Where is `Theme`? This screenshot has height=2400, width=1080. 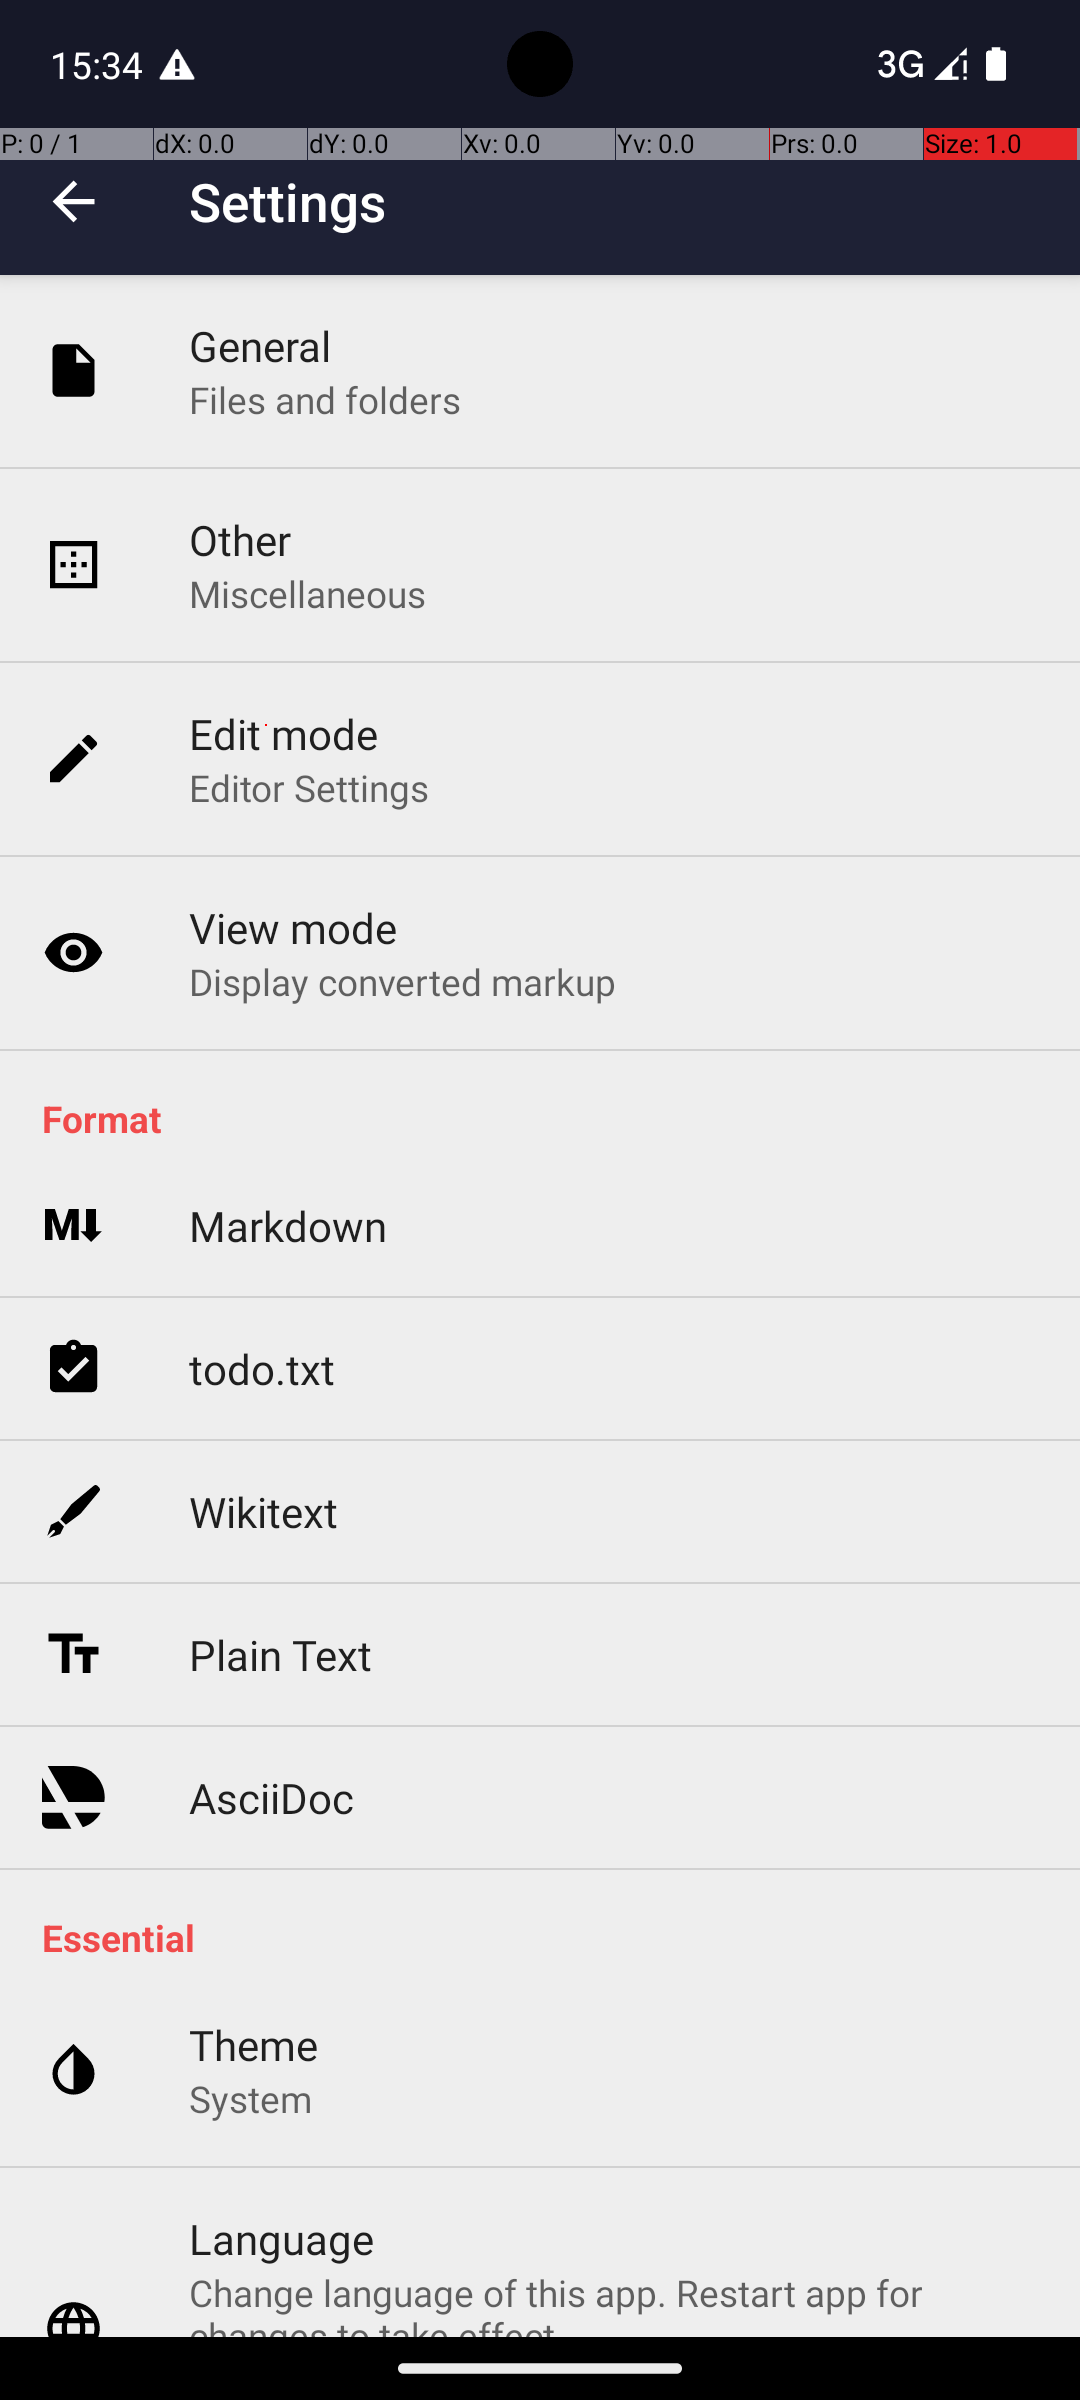 Theme is located at coordinates (254, 2044).